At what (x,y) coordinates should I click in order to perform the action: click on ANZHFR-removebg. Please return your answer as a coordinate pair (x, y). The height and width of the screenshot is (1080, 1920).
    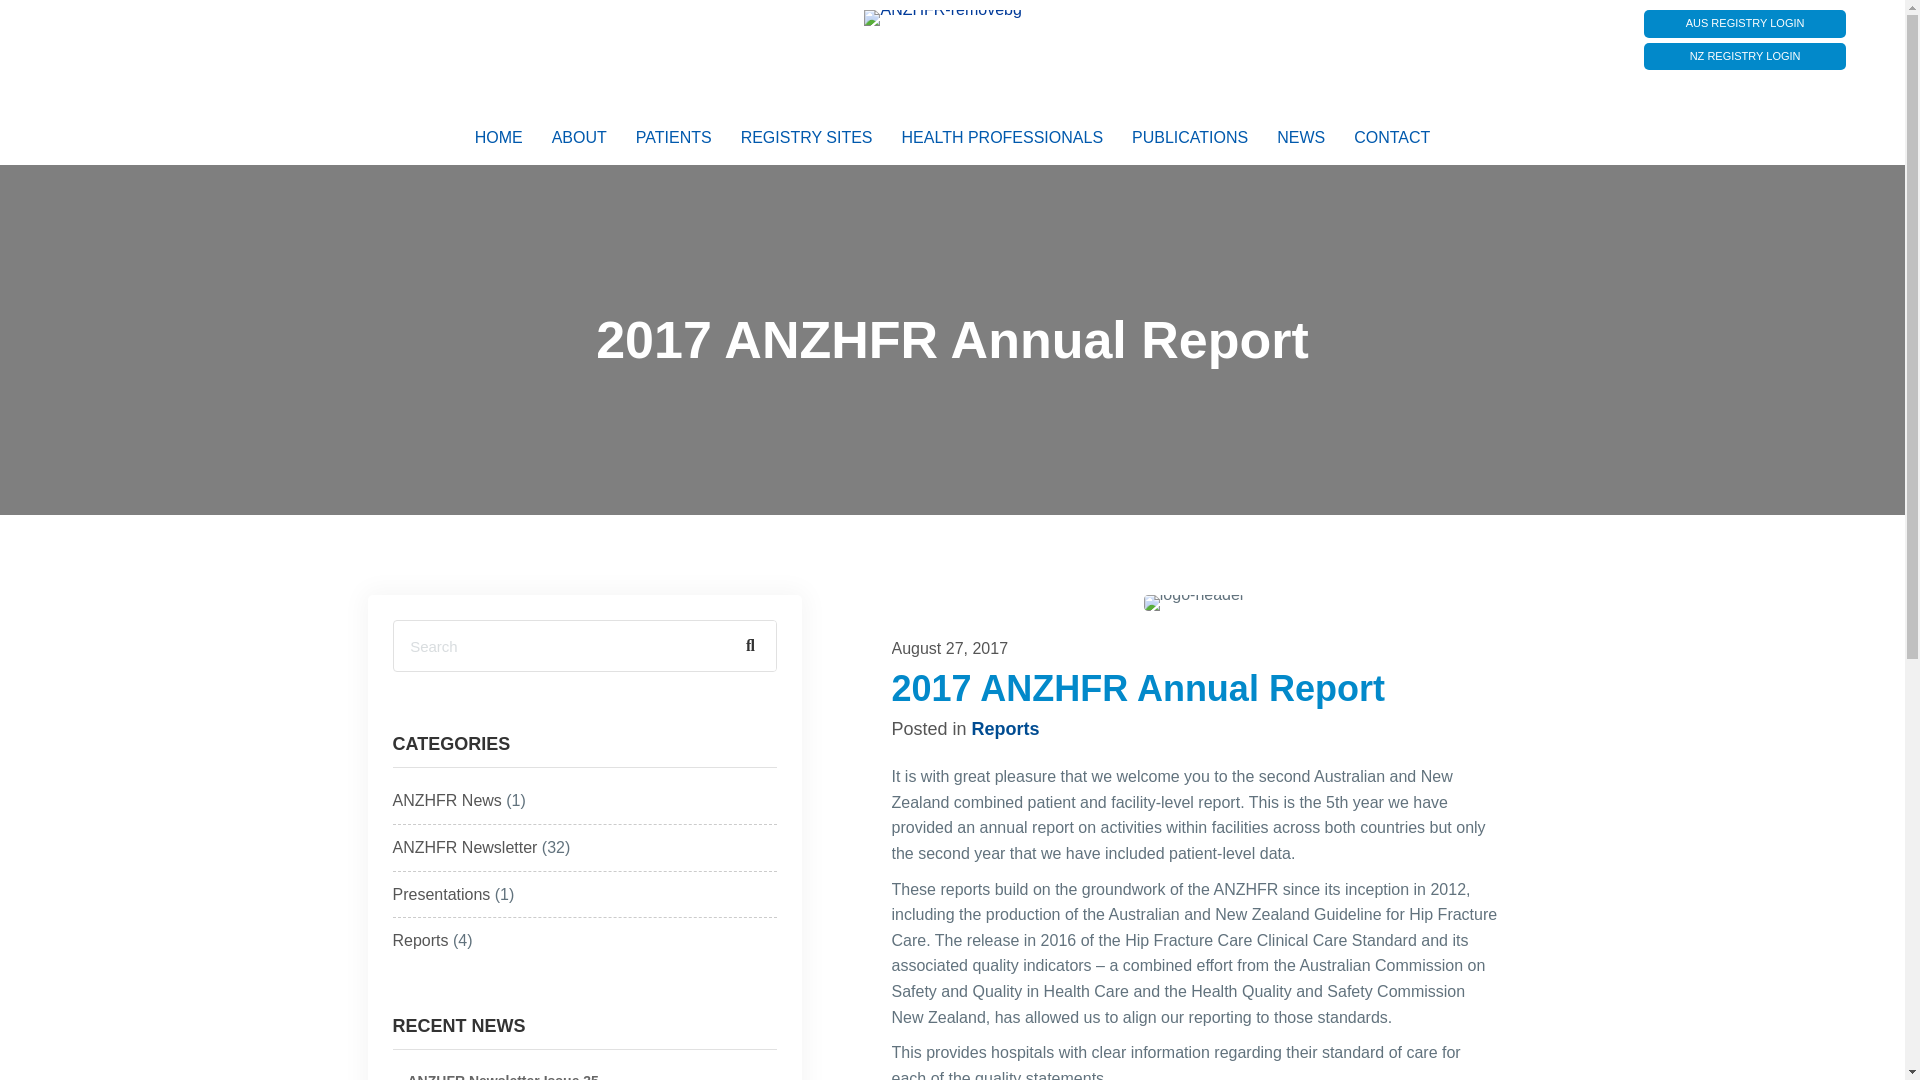
    Looking at the image, I should click on (942, 17).